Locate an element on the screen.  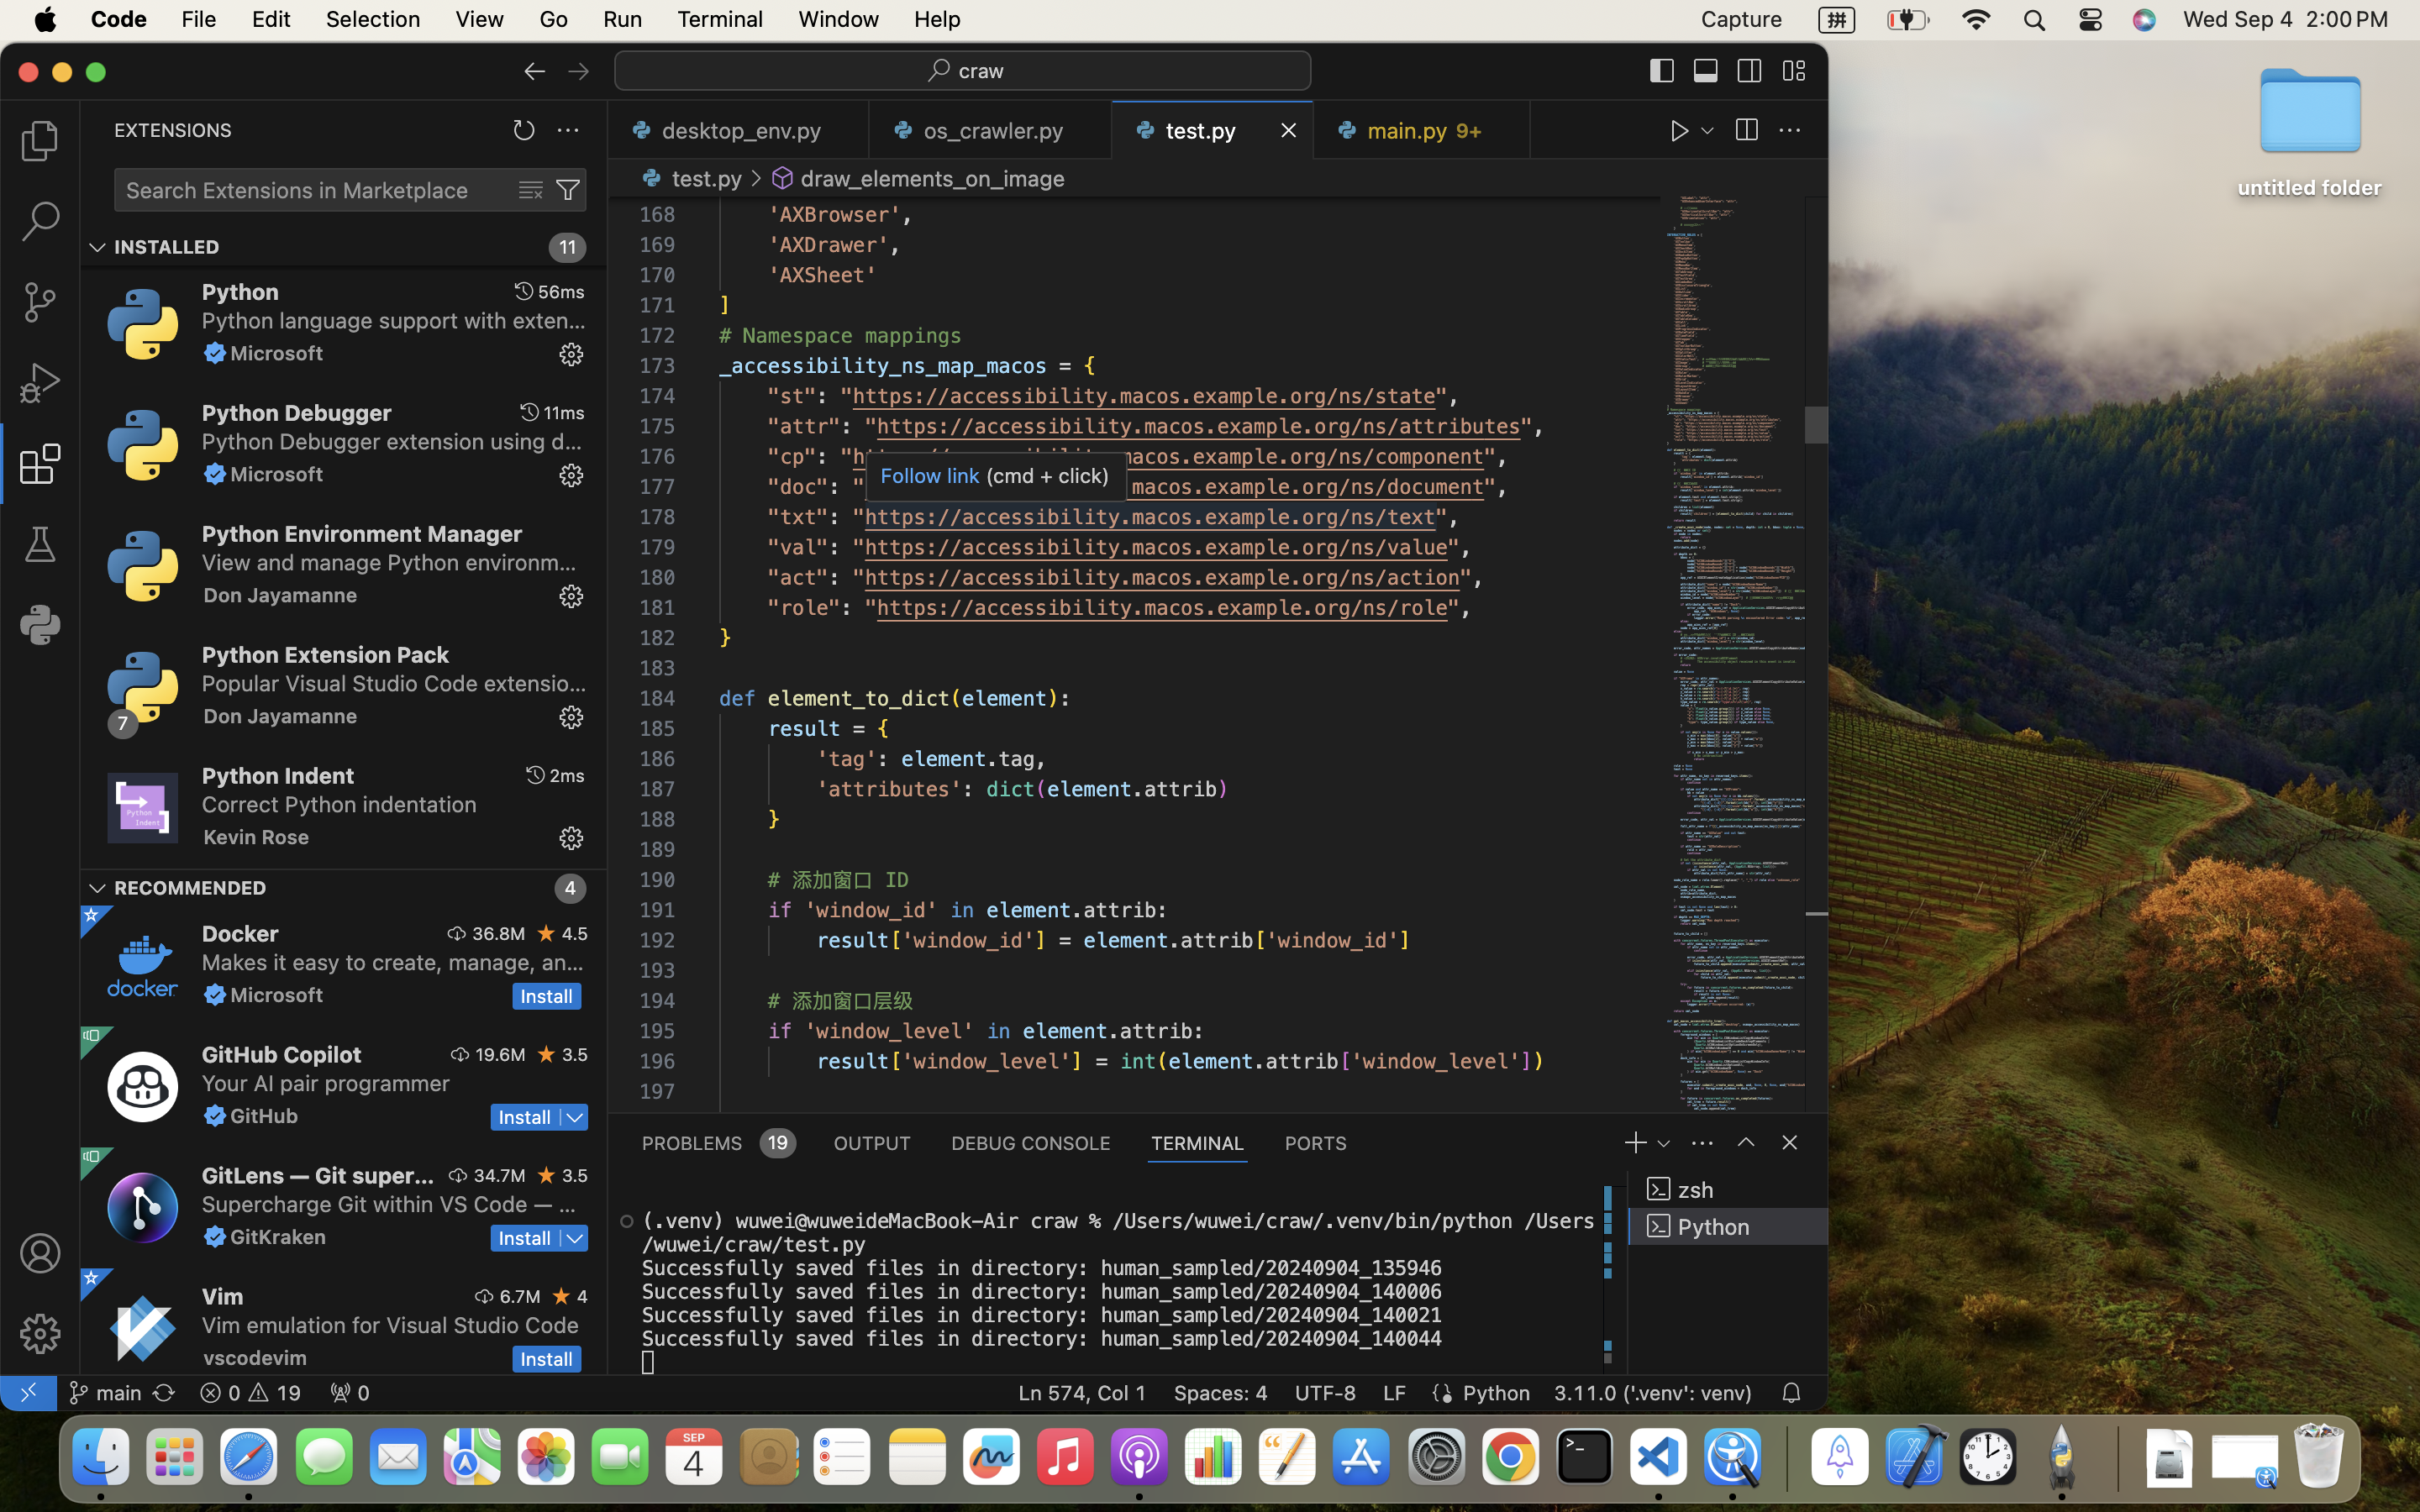
 is located at coordinates (1793, 71).